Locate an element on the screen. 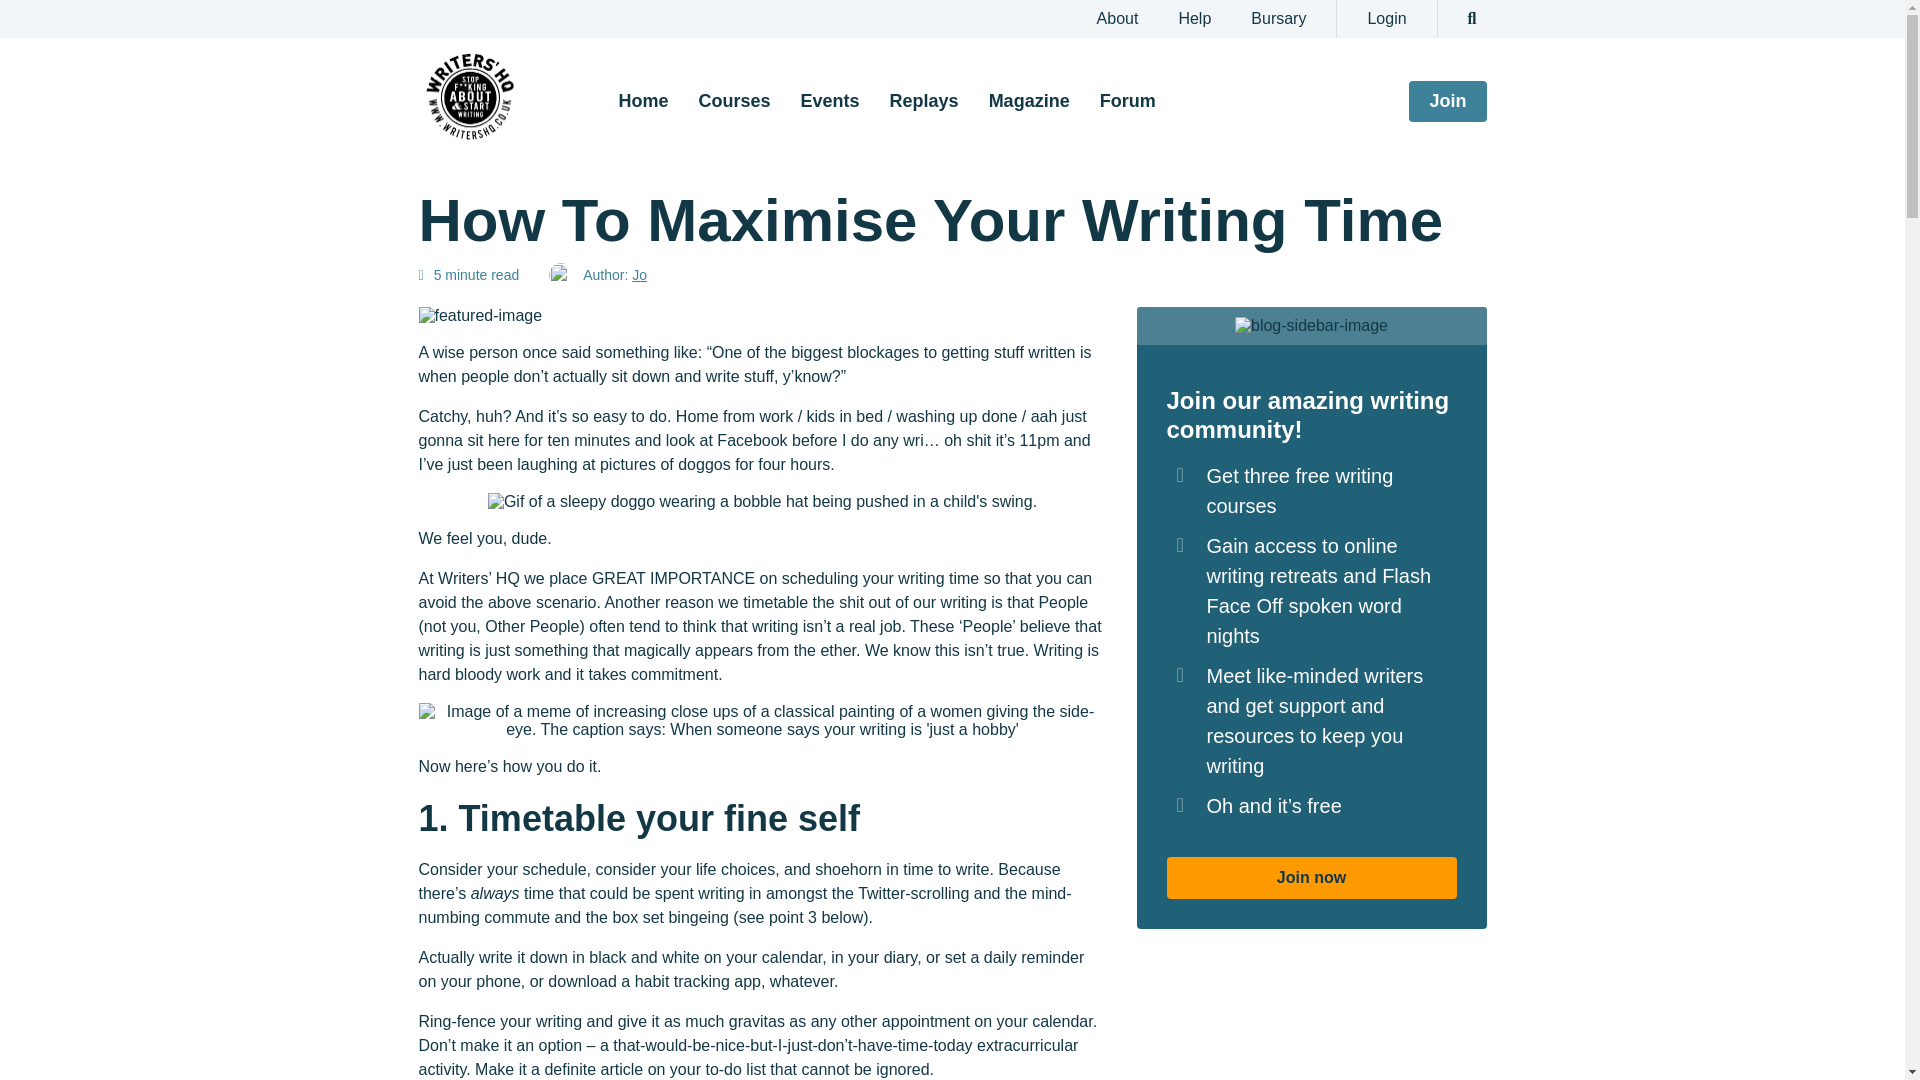  Courses is located at coordinates (734, 100).